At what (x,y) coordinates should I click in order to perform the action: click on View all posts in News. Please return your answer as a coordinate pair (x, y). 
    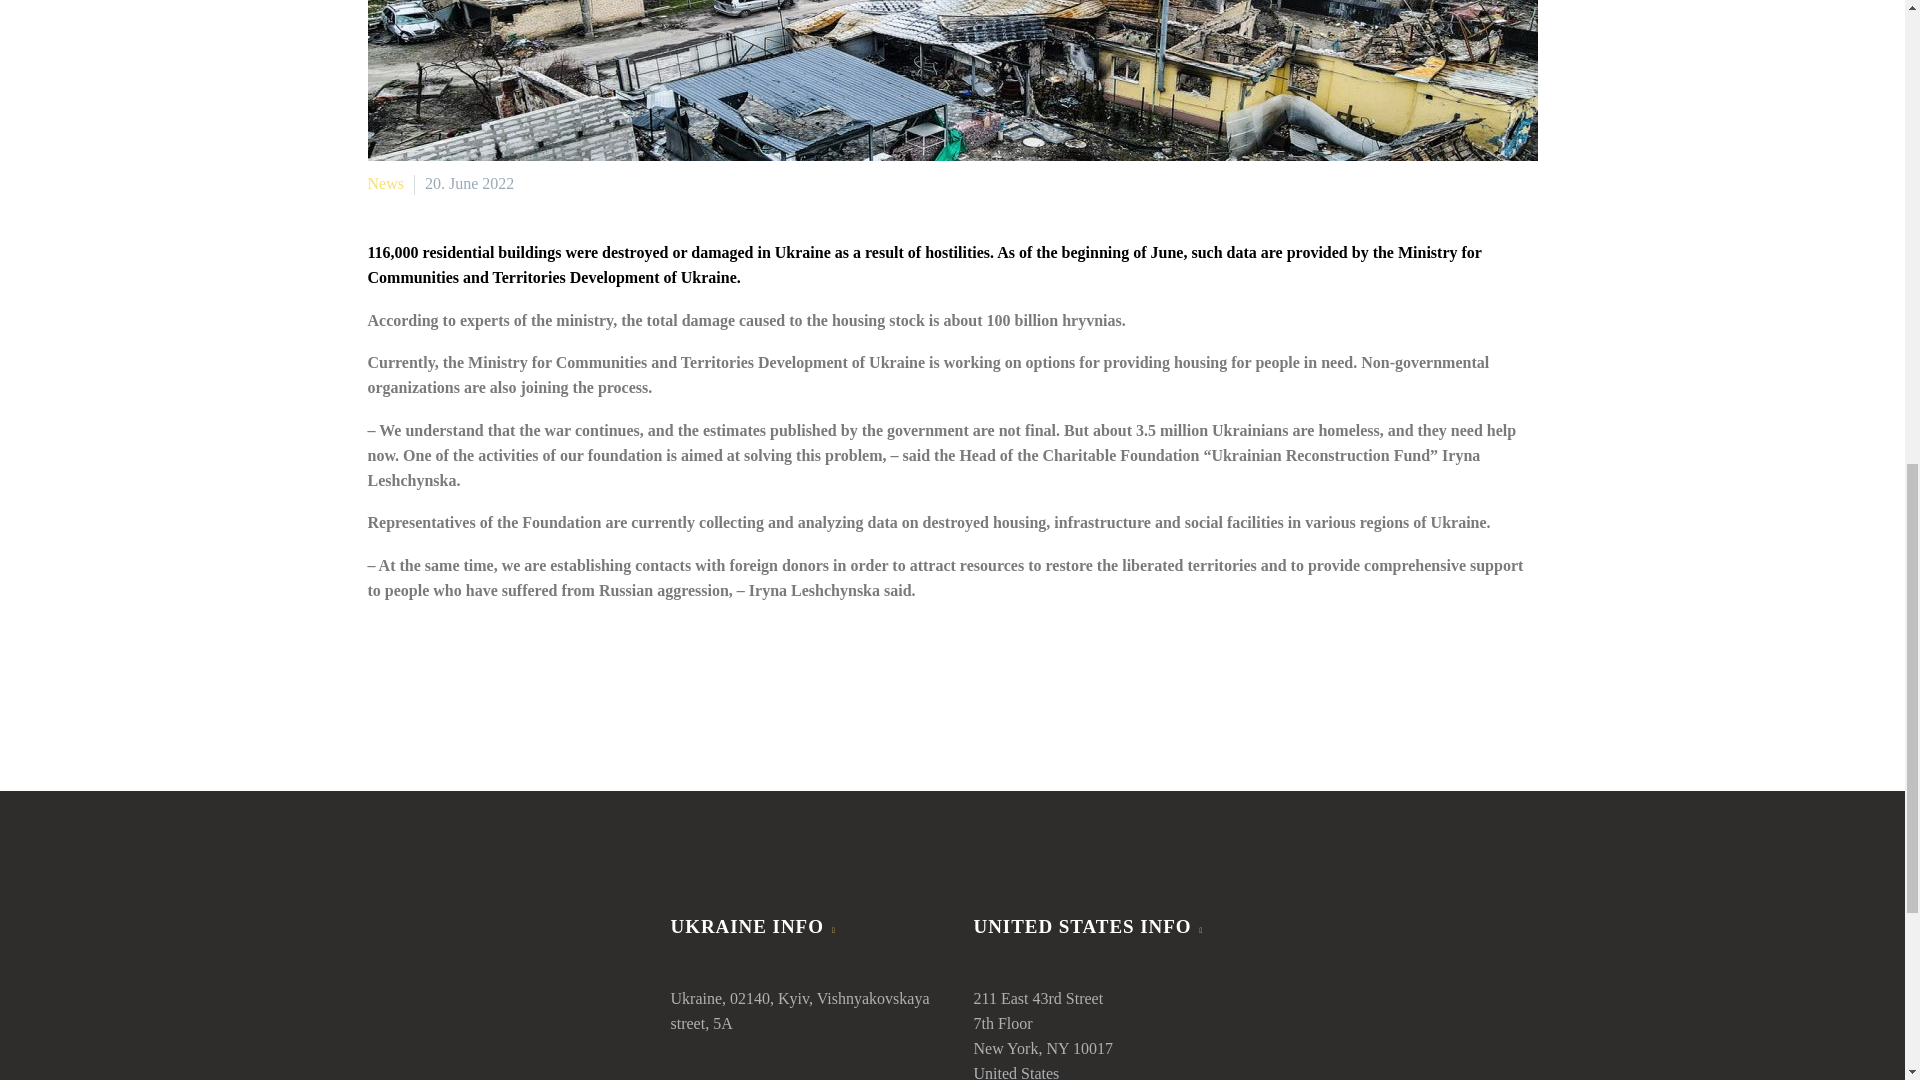
    Looking at the image, I should click on (386, 183).